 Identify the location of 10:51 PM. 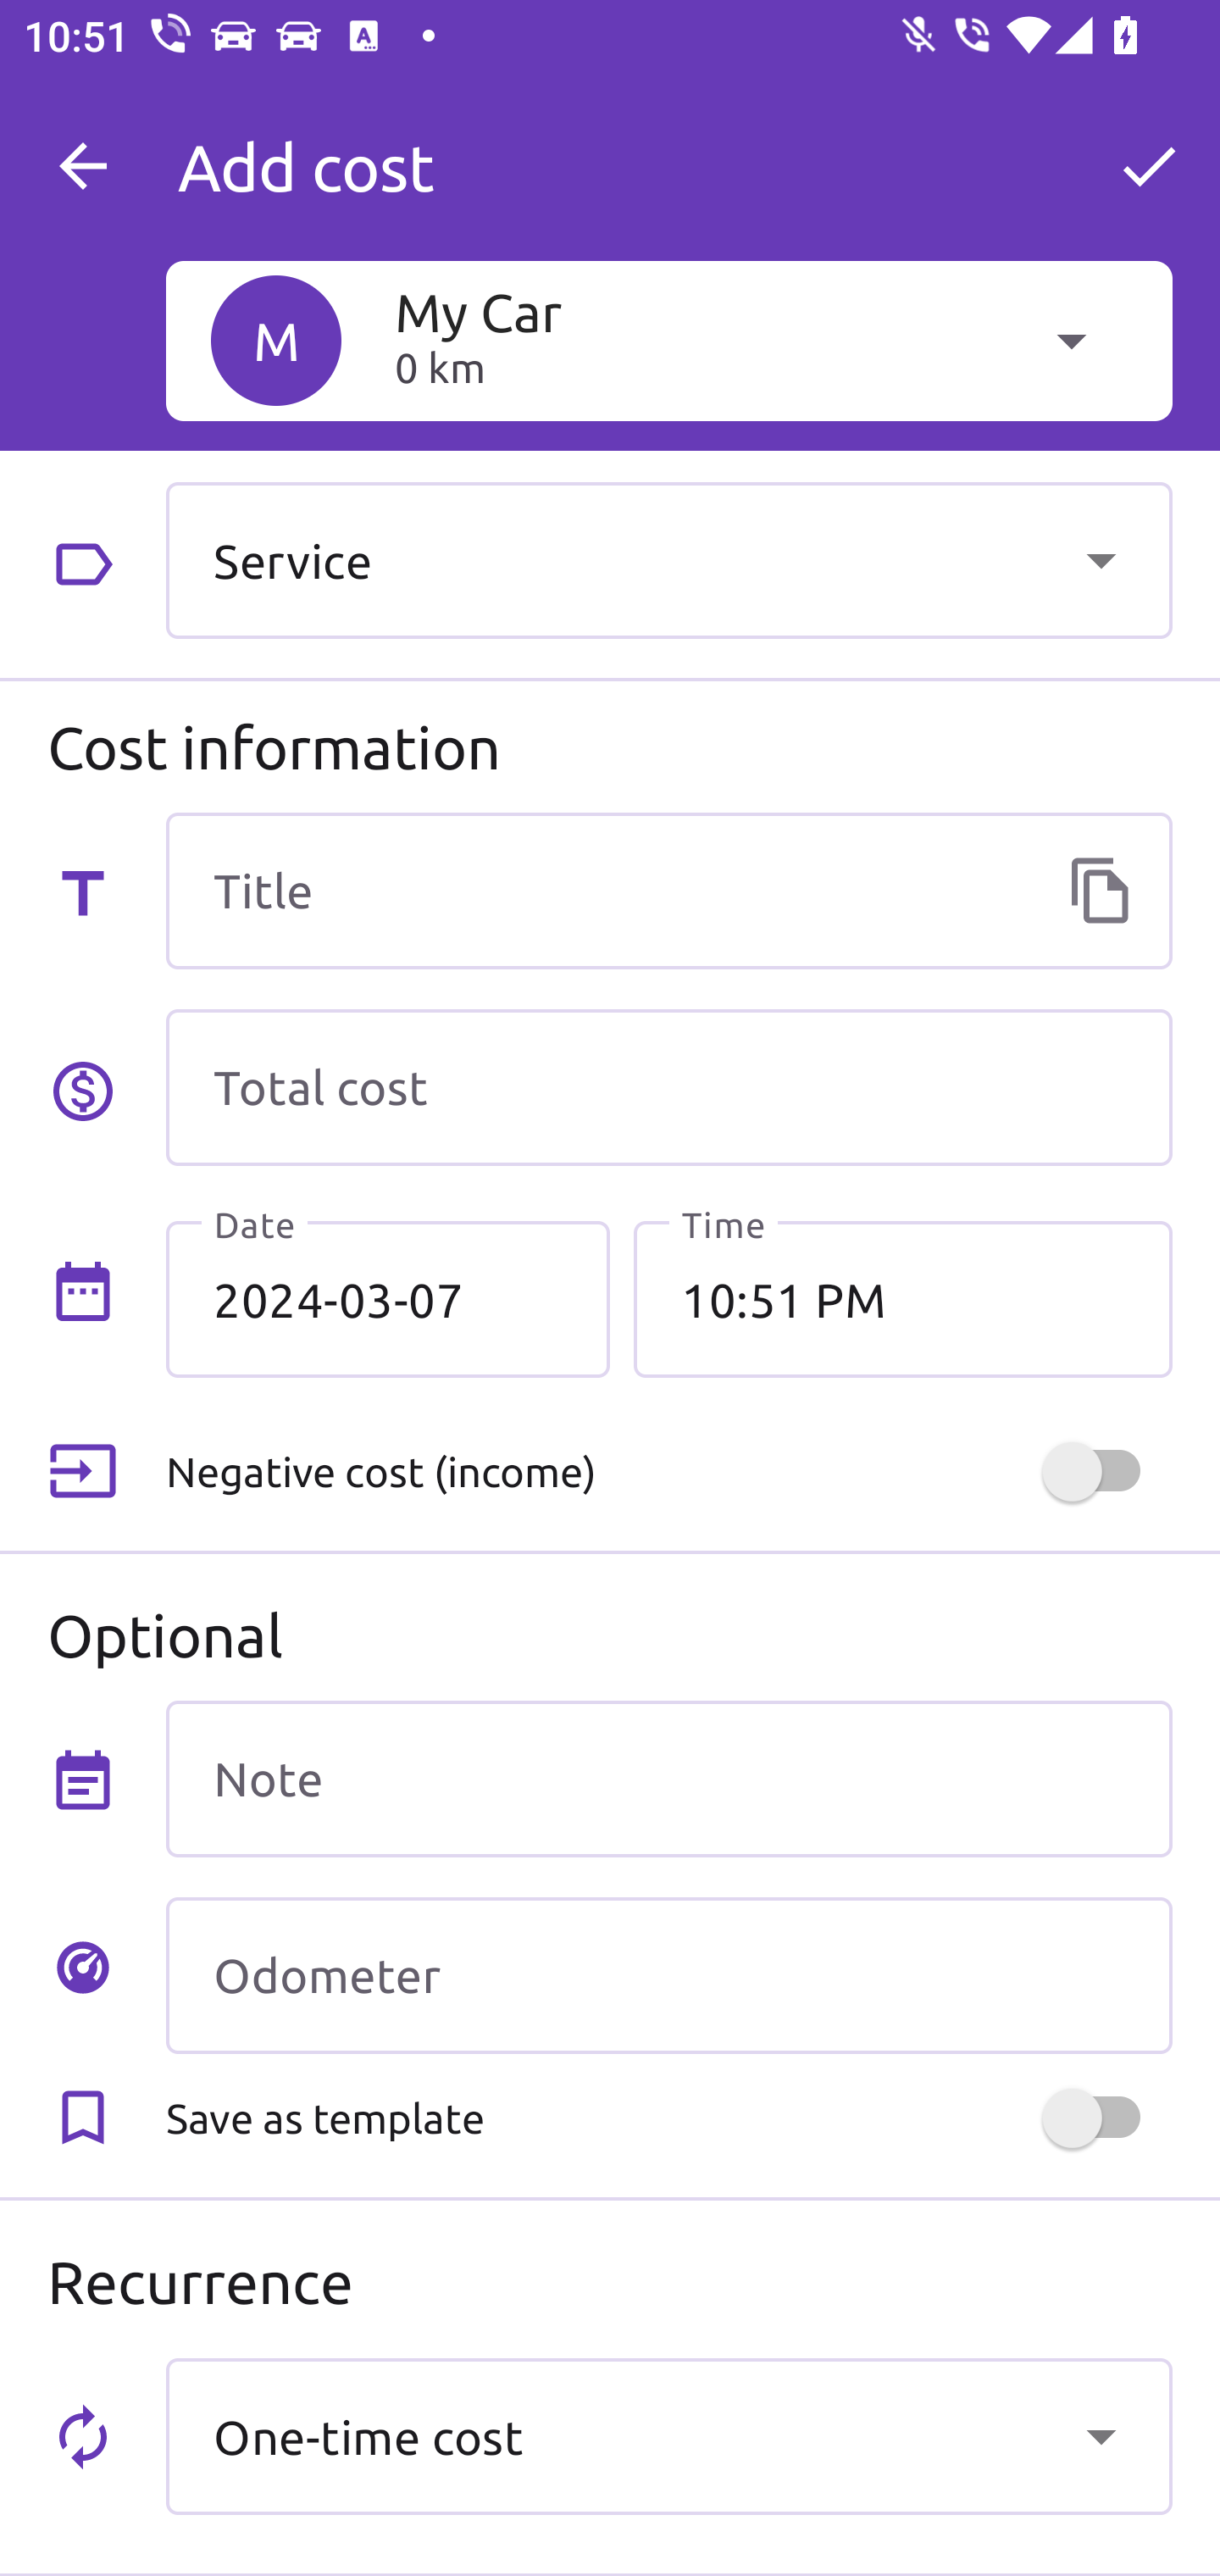
(902, 1299).